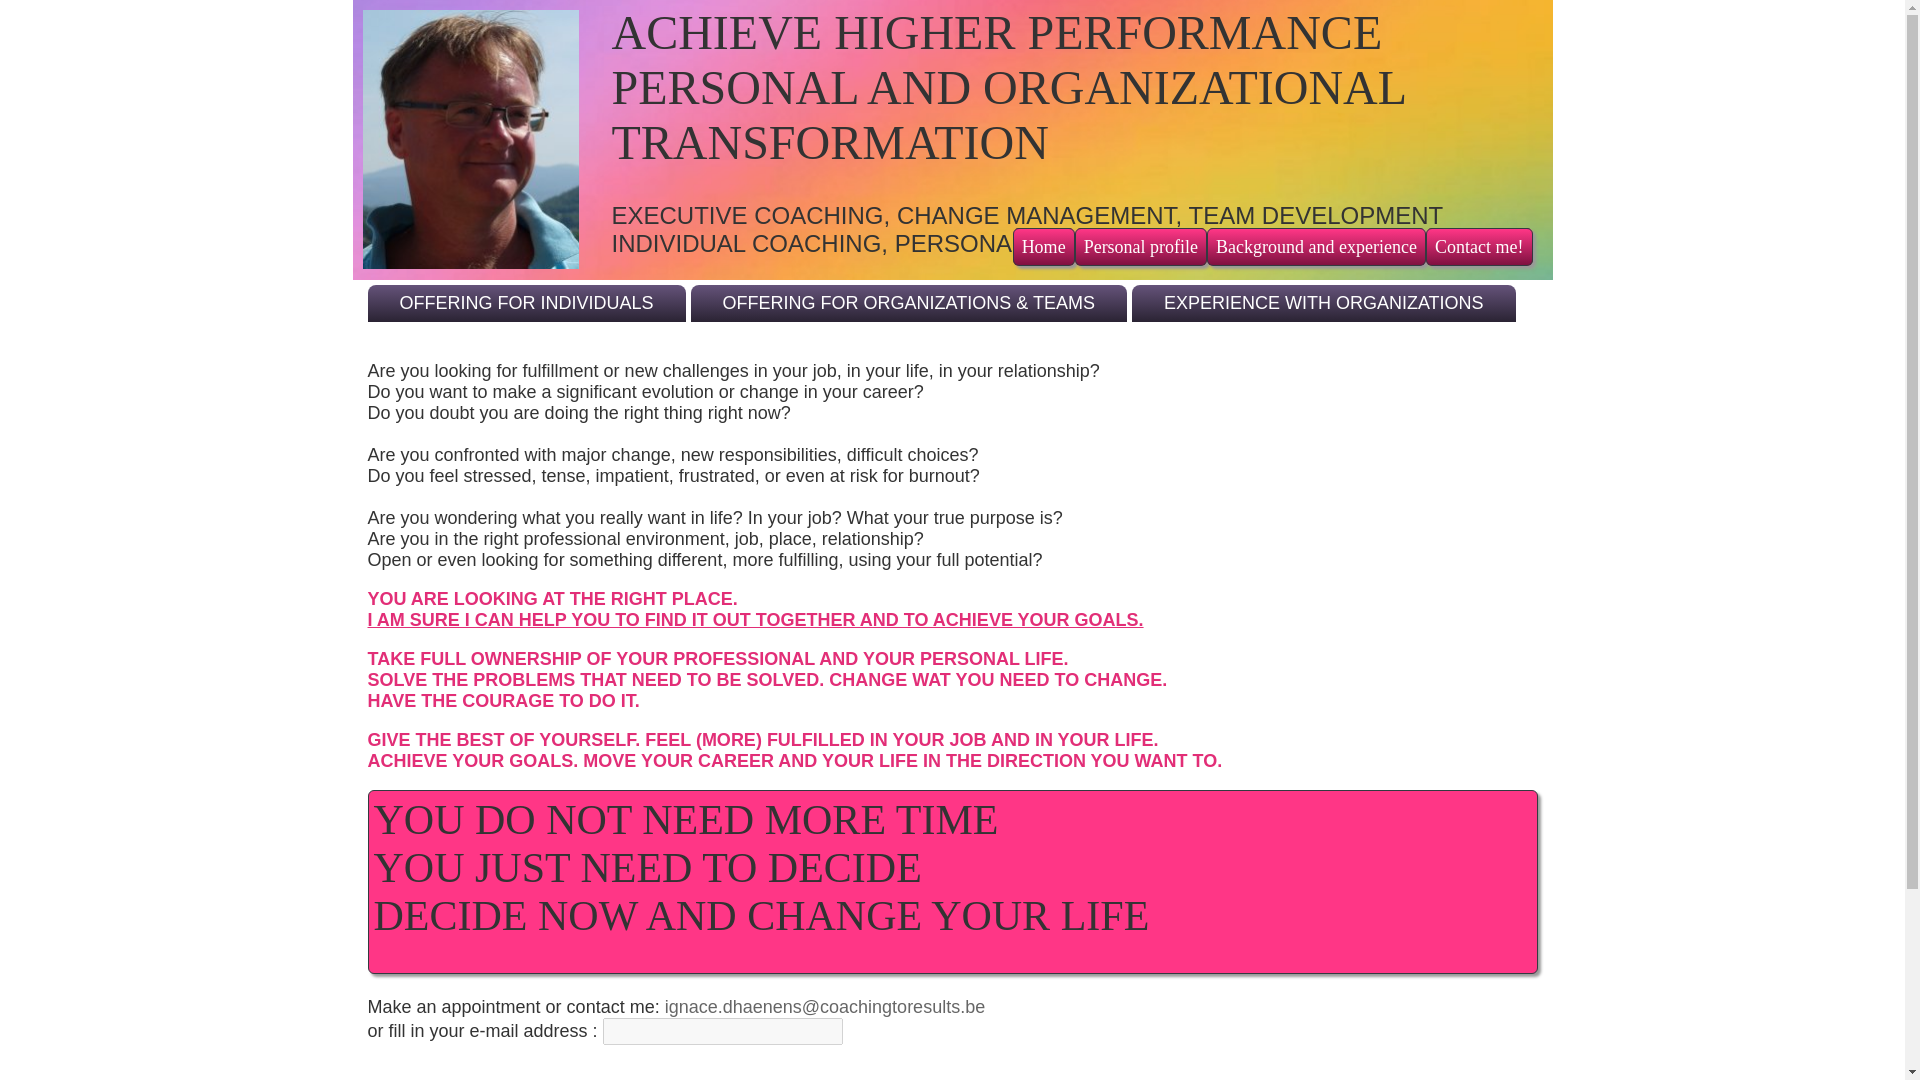 The image size is (1920, 1080). What do you see at coordinates (1141, 246) in the screenshot?
I see `Personal profile` at bounding box center [1141, 246].